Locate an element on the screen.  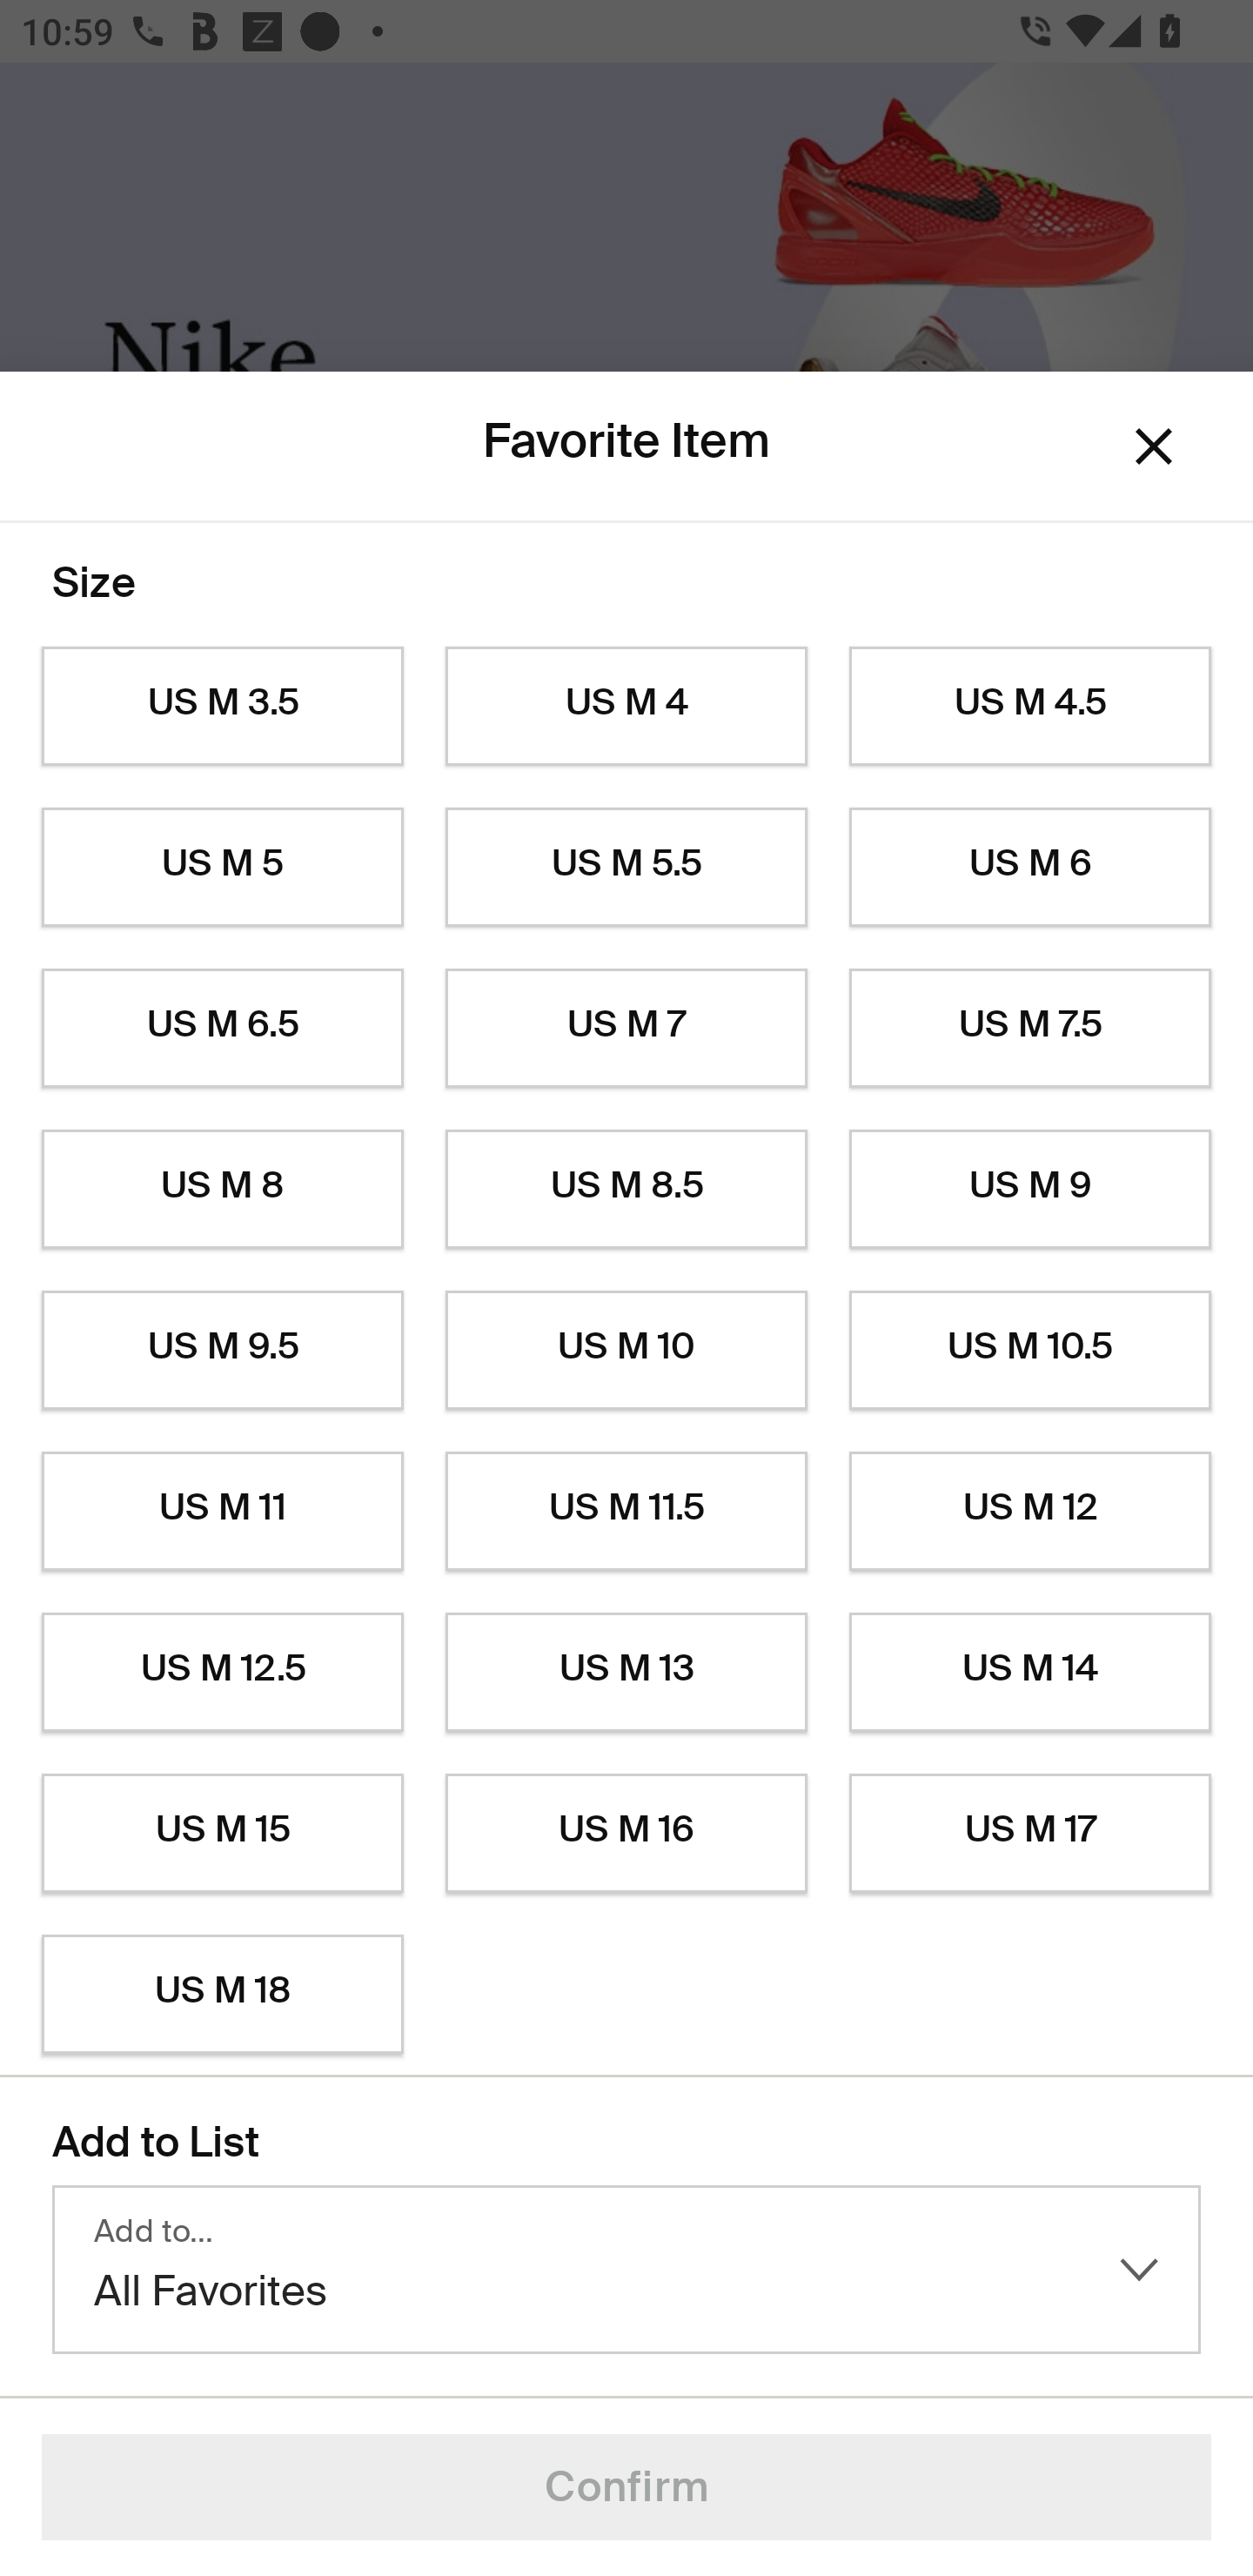
US M 10 is located at coordinates (626, 1351).